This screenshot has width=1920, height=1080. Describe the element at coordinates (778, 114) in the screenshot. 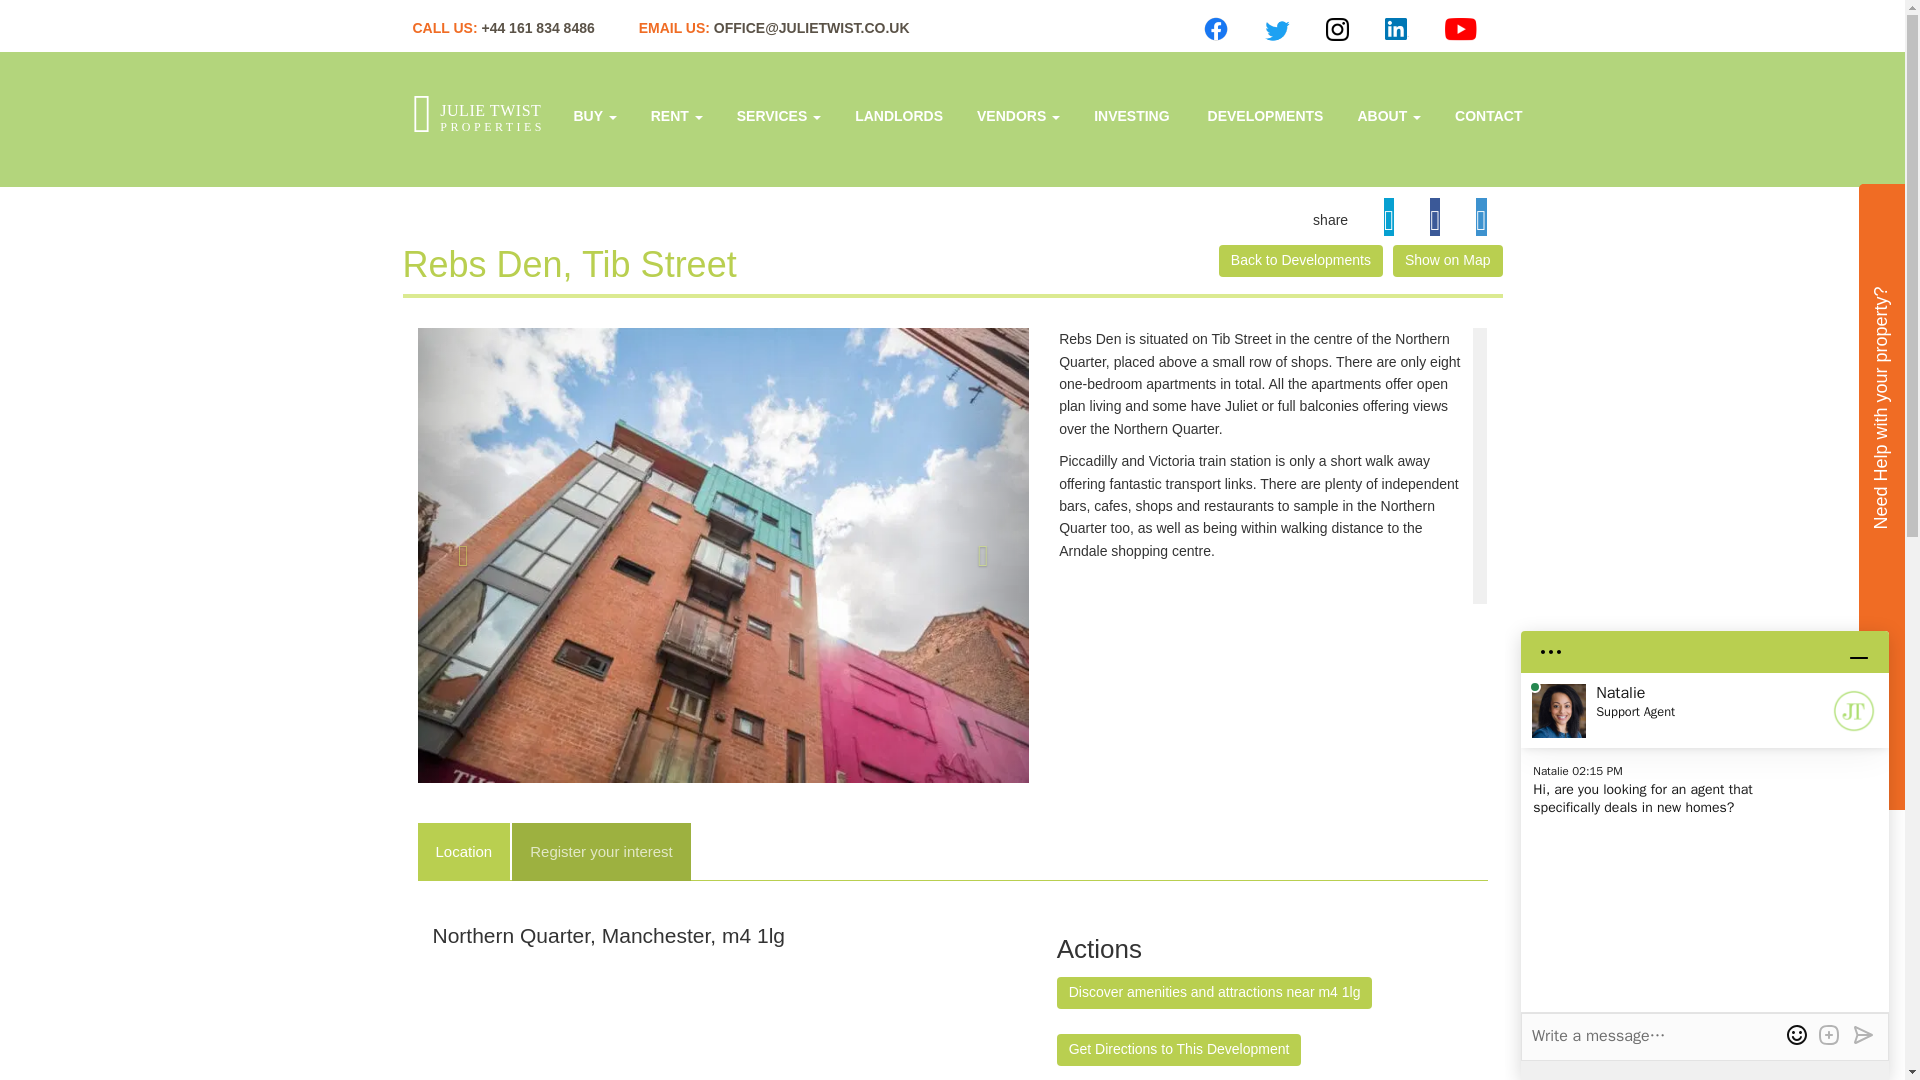

I see `SERVICES` at that location.